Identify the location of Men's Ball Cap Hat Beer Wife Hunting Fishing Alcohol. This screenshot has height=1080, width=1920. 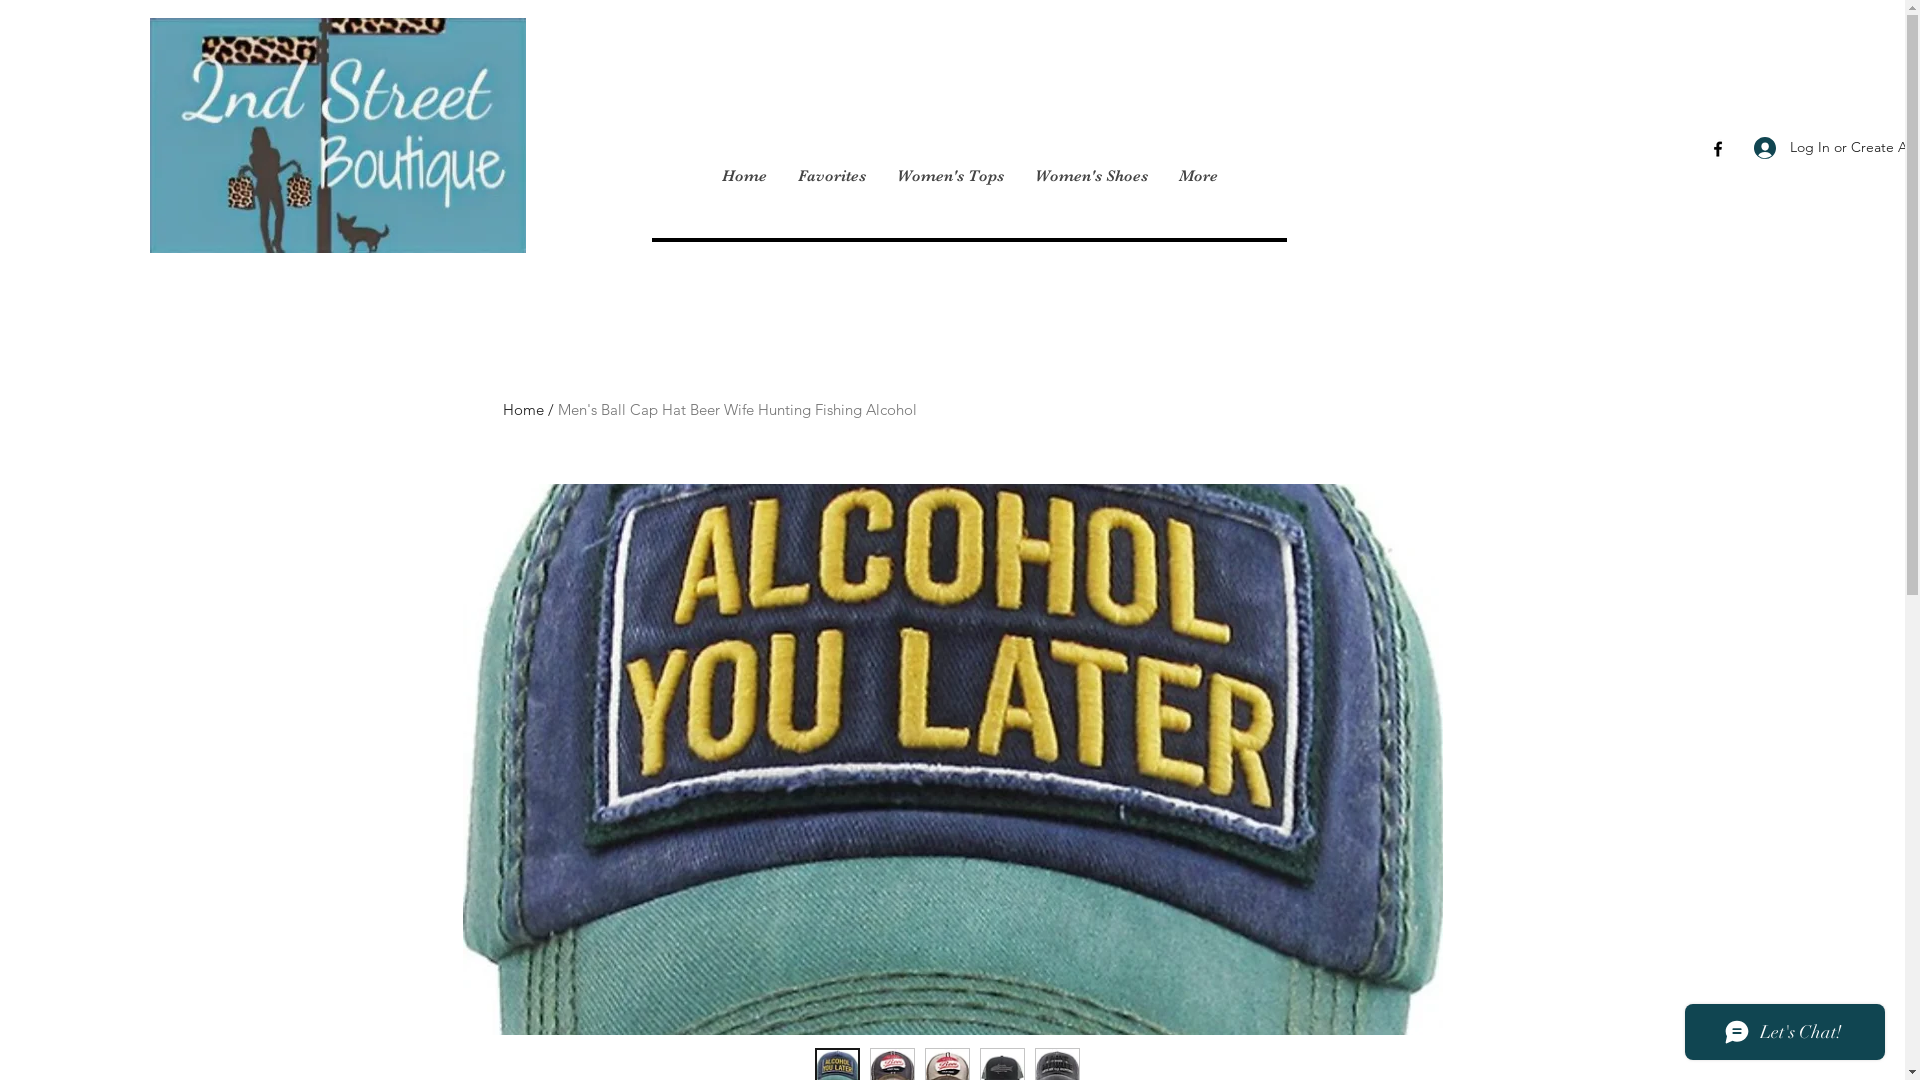
(738, 410).